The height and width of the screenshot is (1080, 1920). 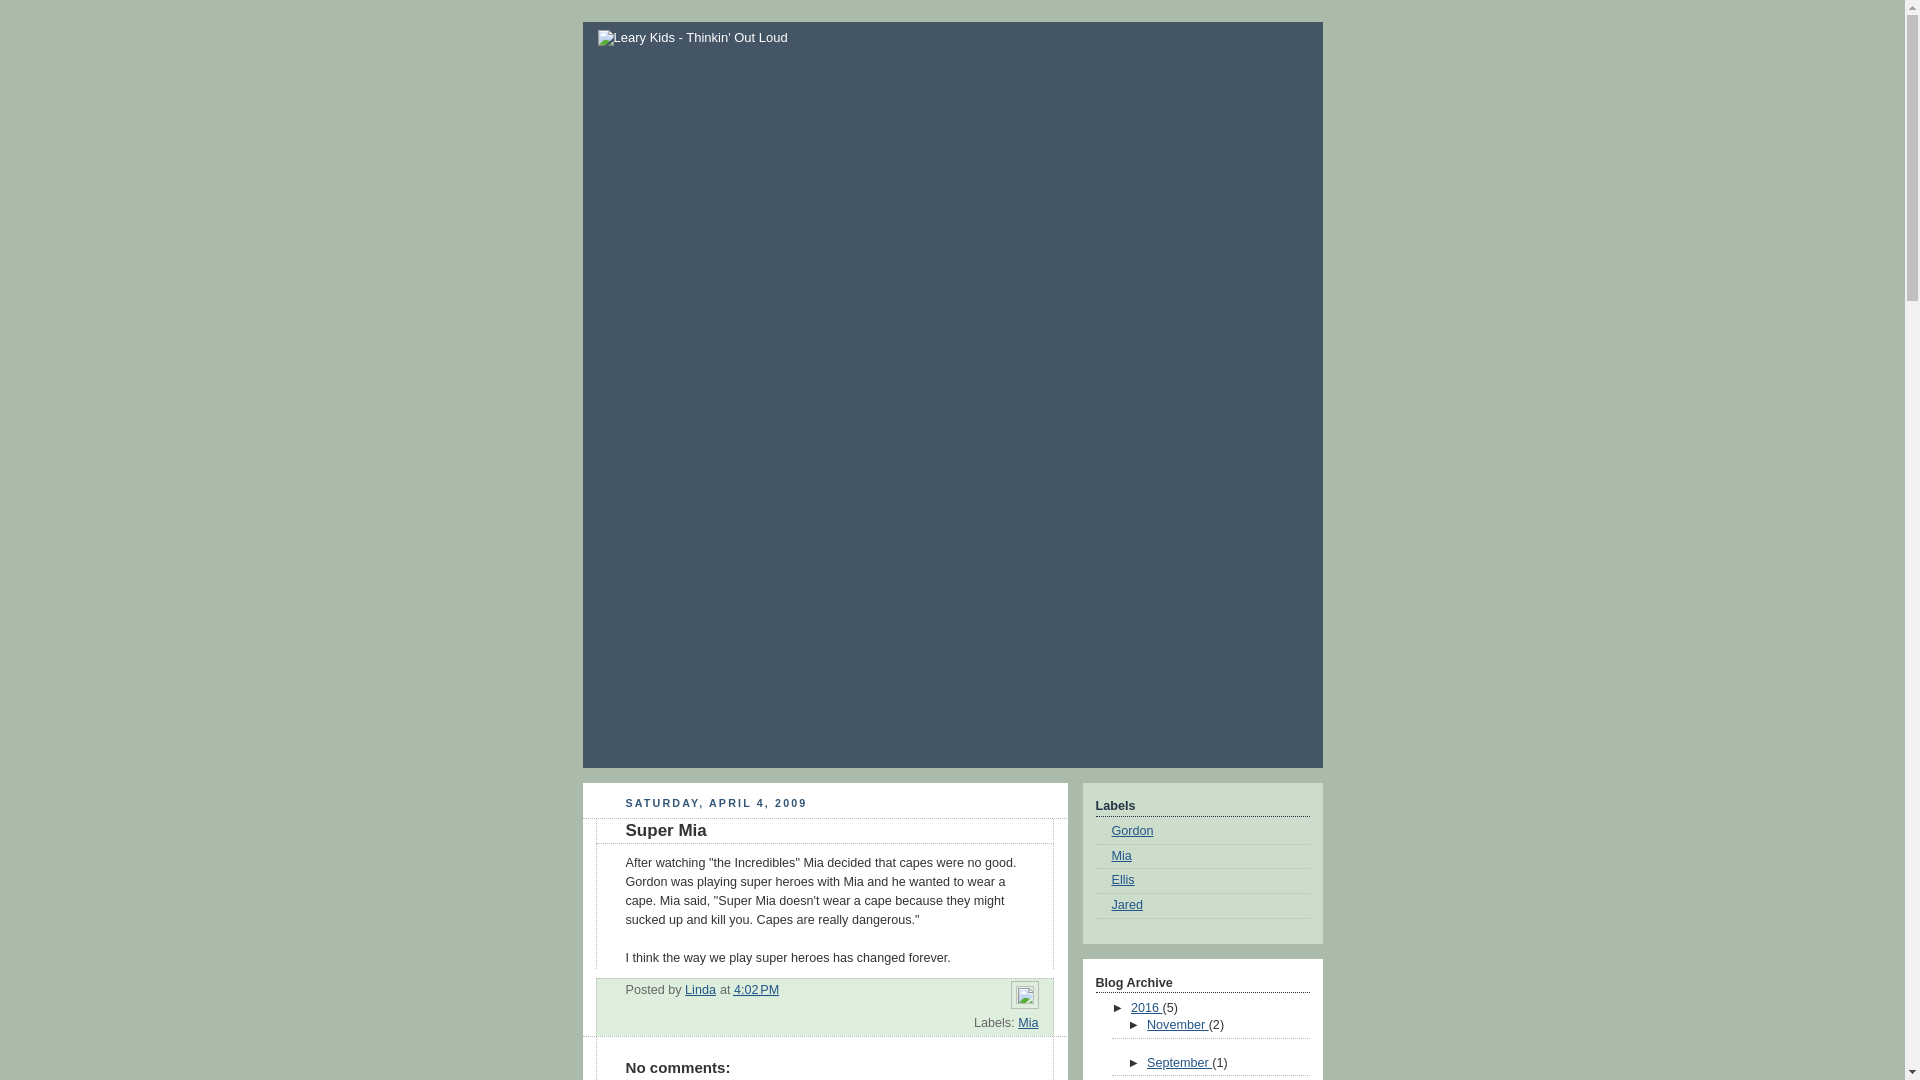 What do you see at coordinates (700, 989) in the screenshot?
I see `Linda` at bounding box center [700, 989].